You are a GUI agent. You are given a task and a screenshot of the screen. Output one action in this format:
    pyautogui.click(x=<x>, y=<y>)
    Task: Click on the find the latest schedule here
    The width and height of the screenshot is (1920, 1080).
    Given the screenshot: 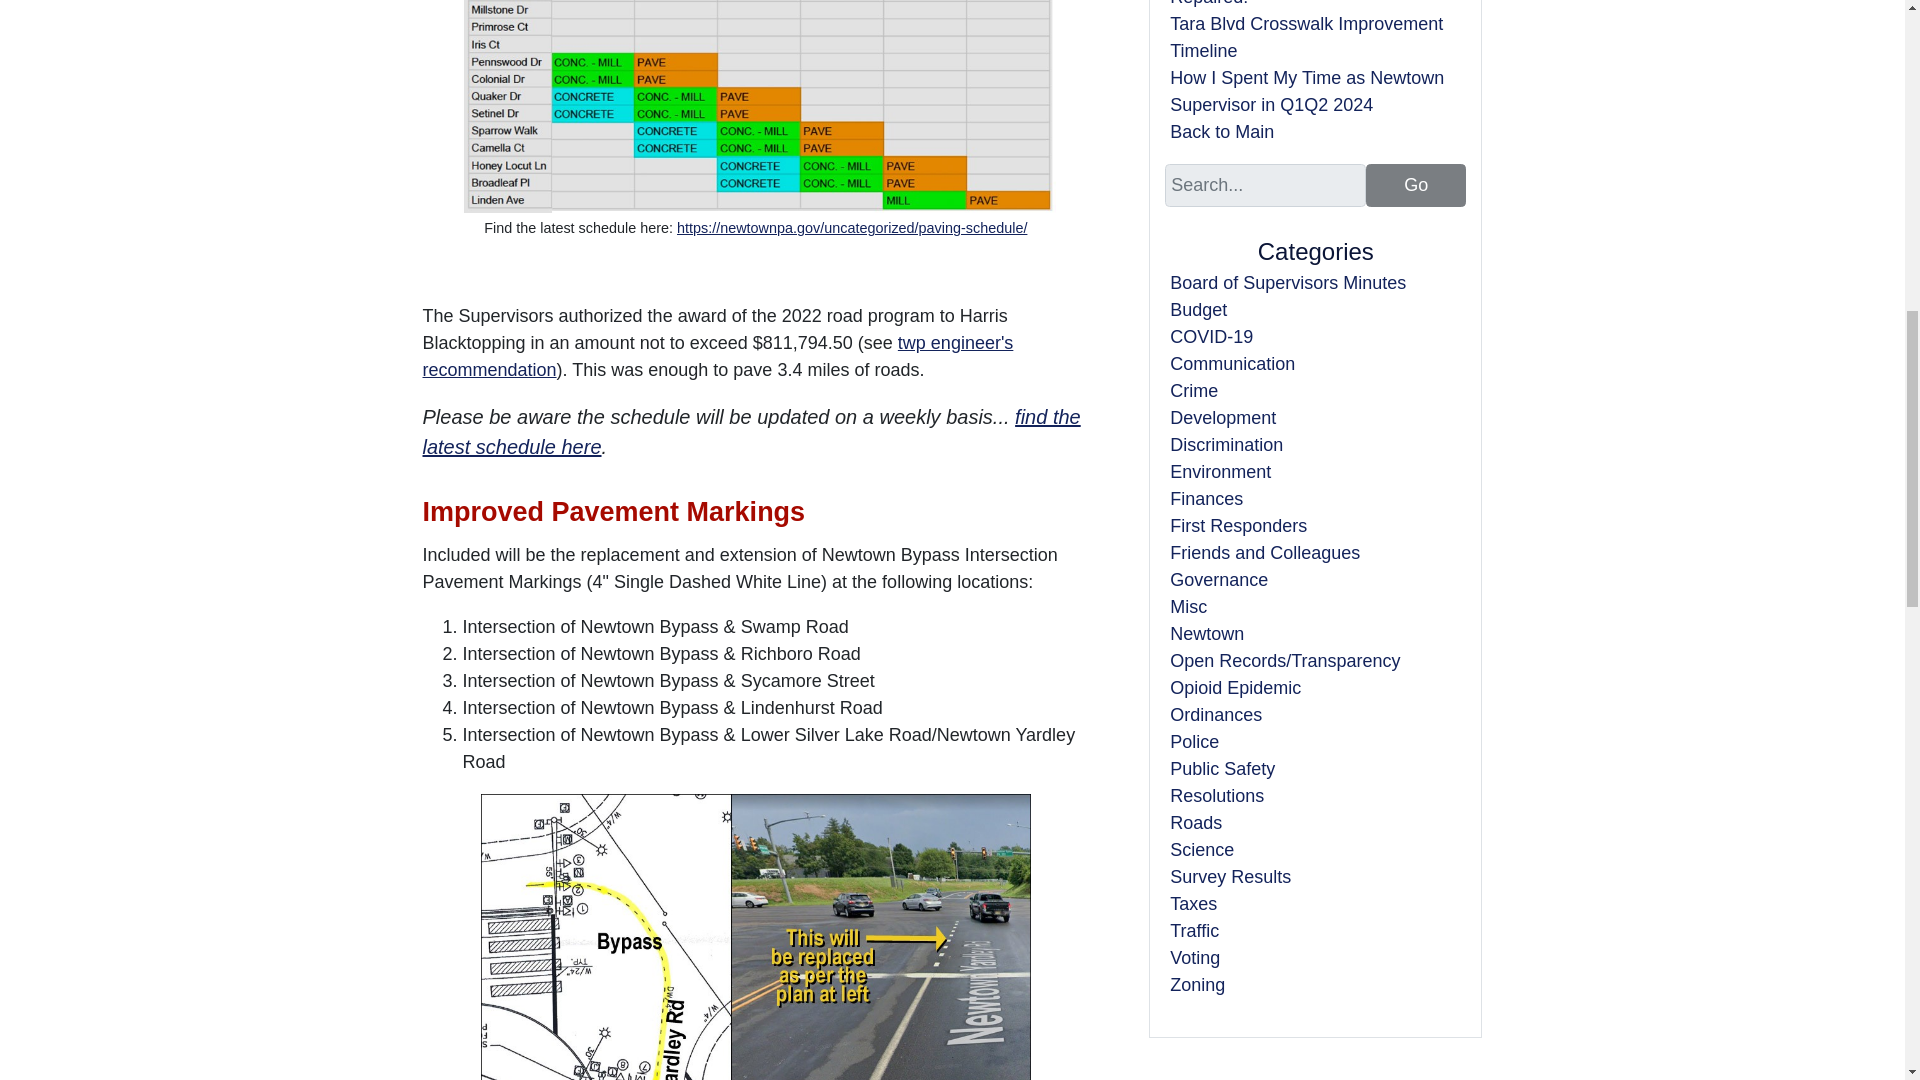 What is the action you would take?
    pyautogui.click(x=750, y=432)
    